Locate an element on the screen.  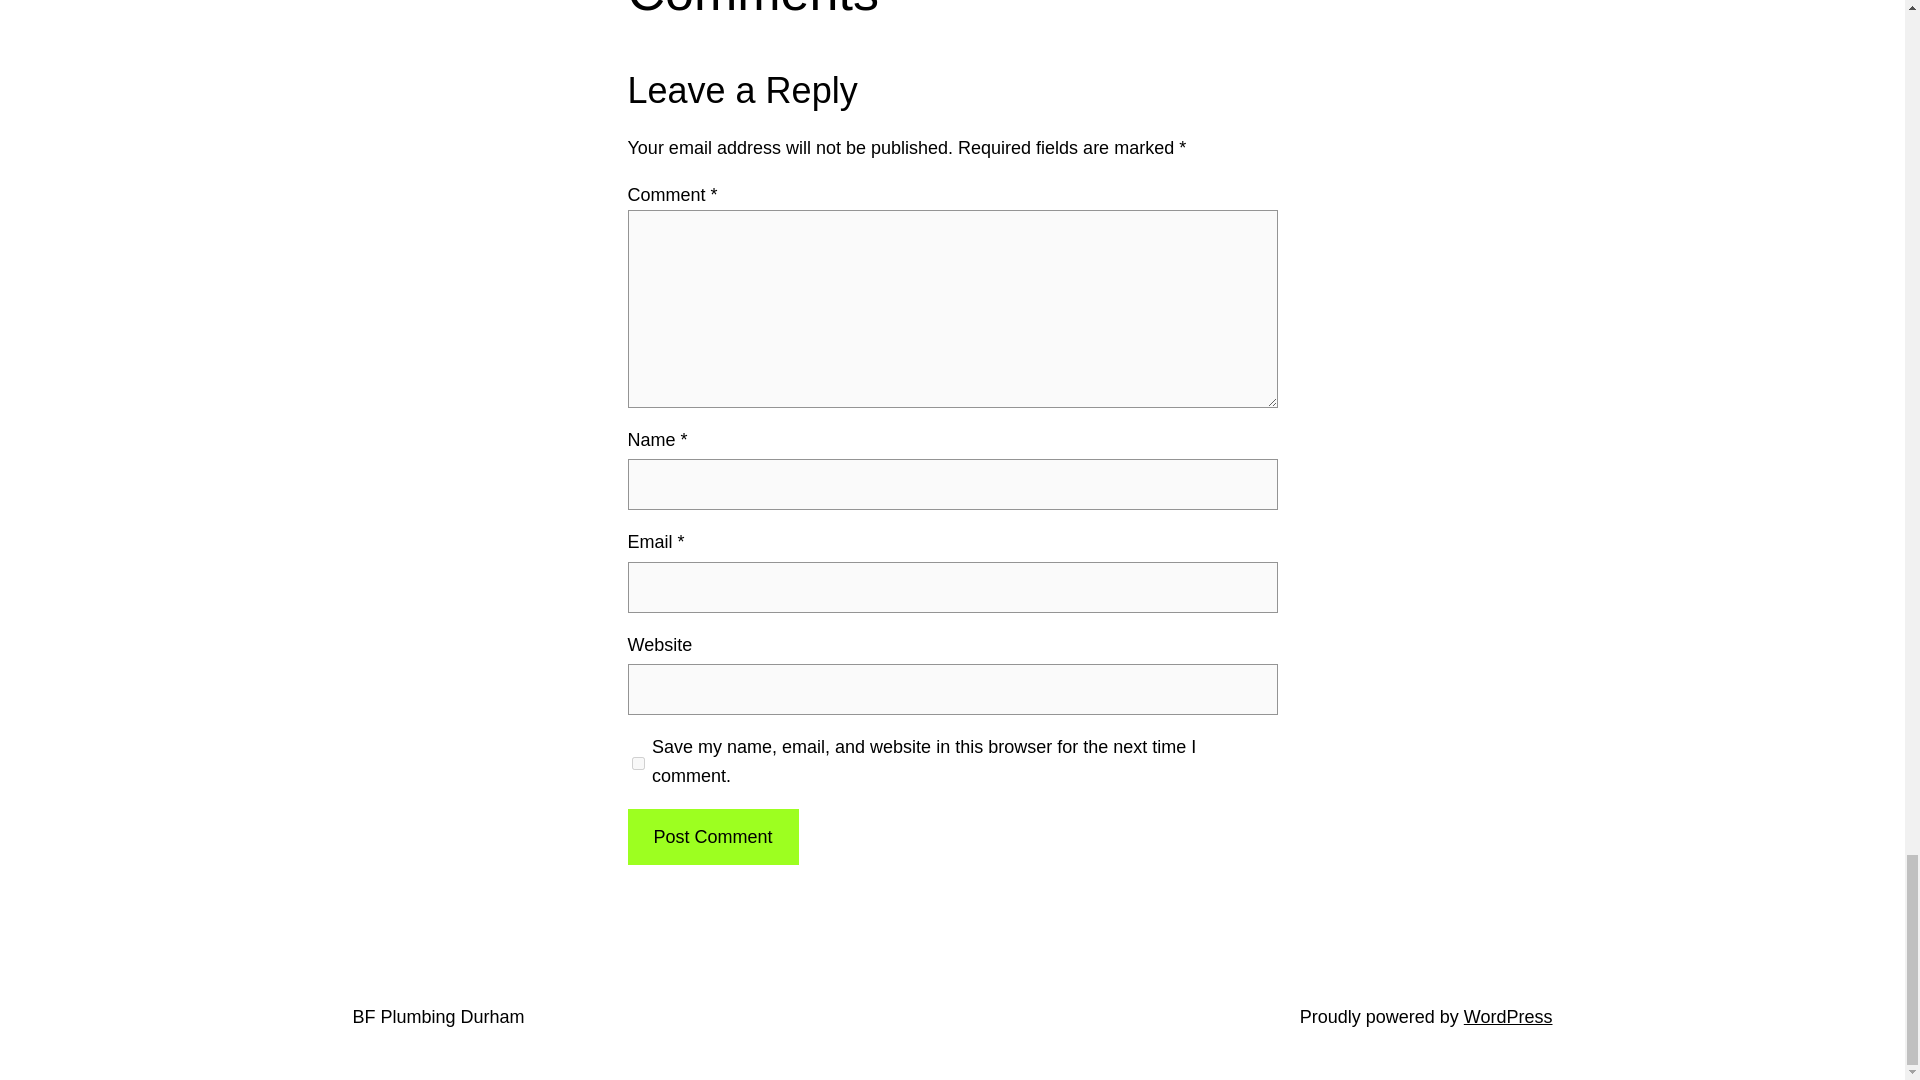
BF Plumbing Durham is located at coordinates (438, 1016).